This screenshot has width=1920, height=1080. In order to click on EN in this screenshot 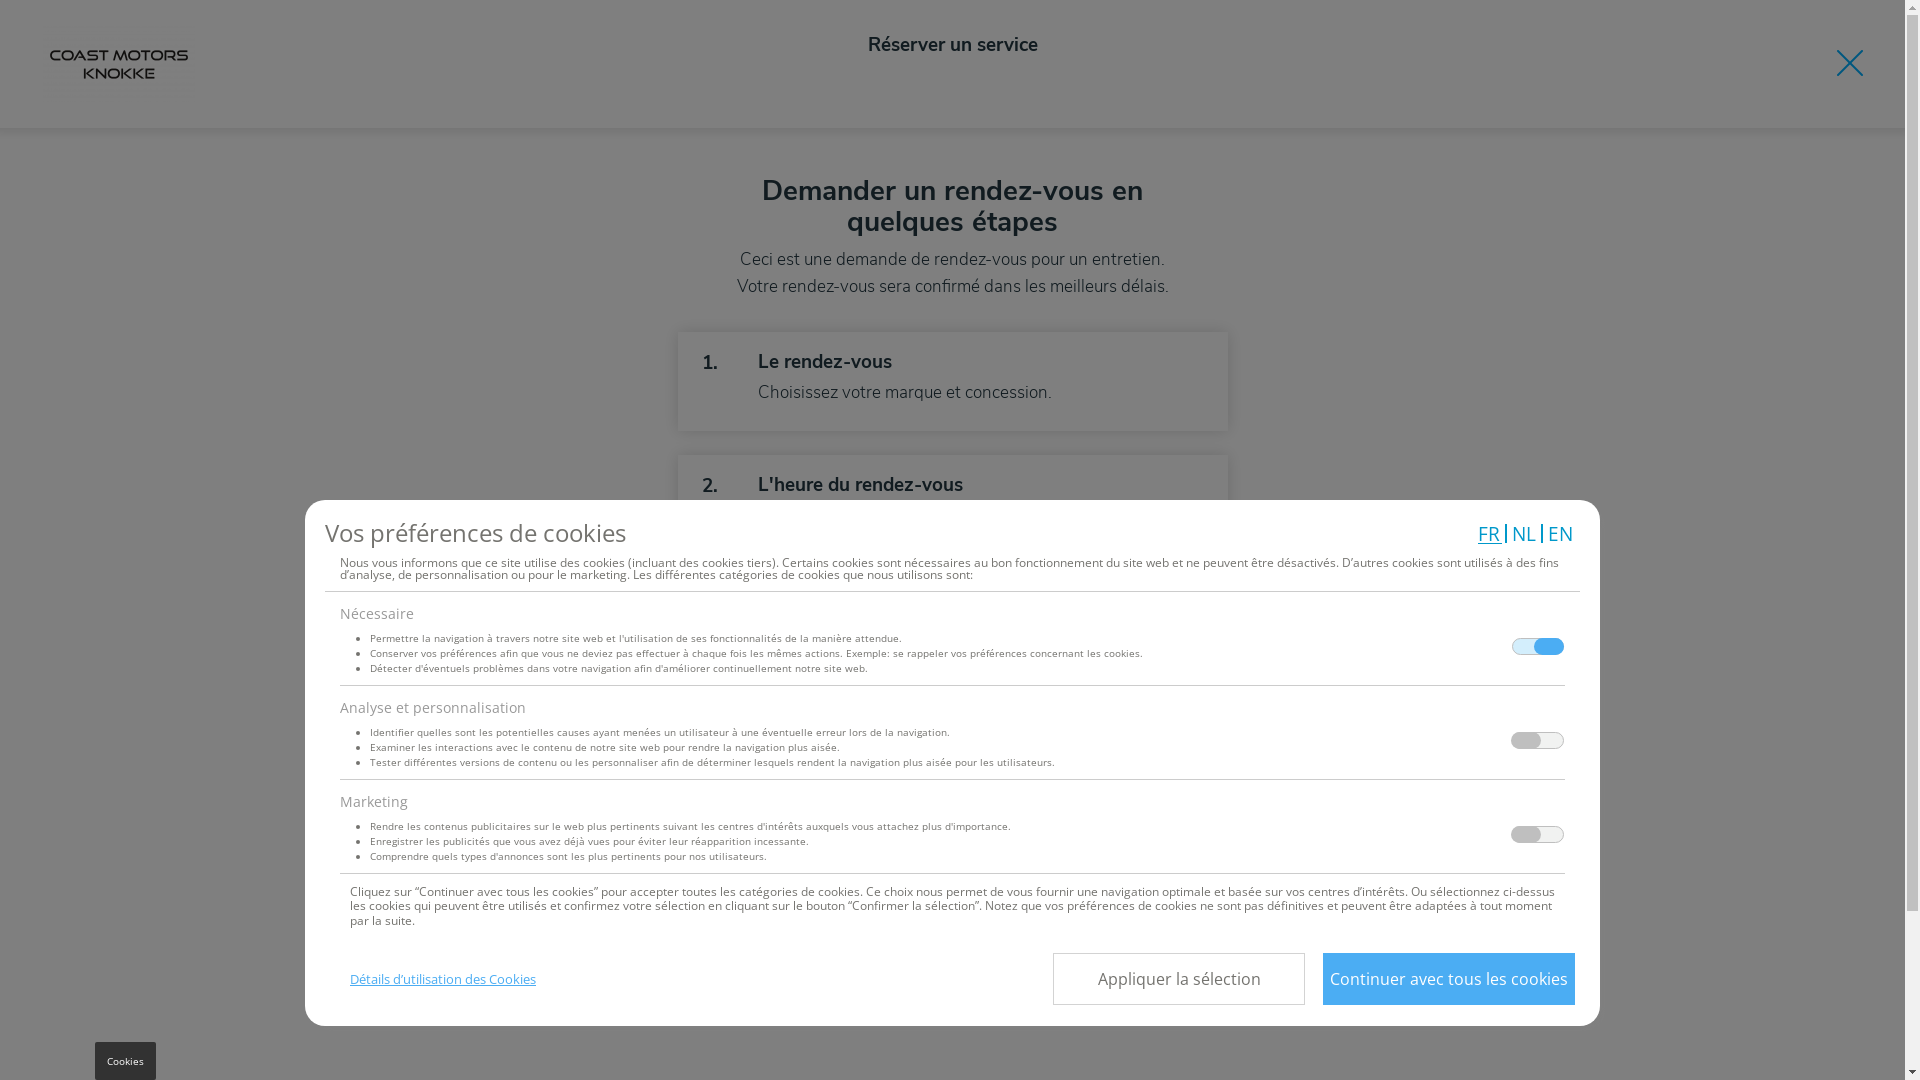, I will do `click(1562, 534)`.